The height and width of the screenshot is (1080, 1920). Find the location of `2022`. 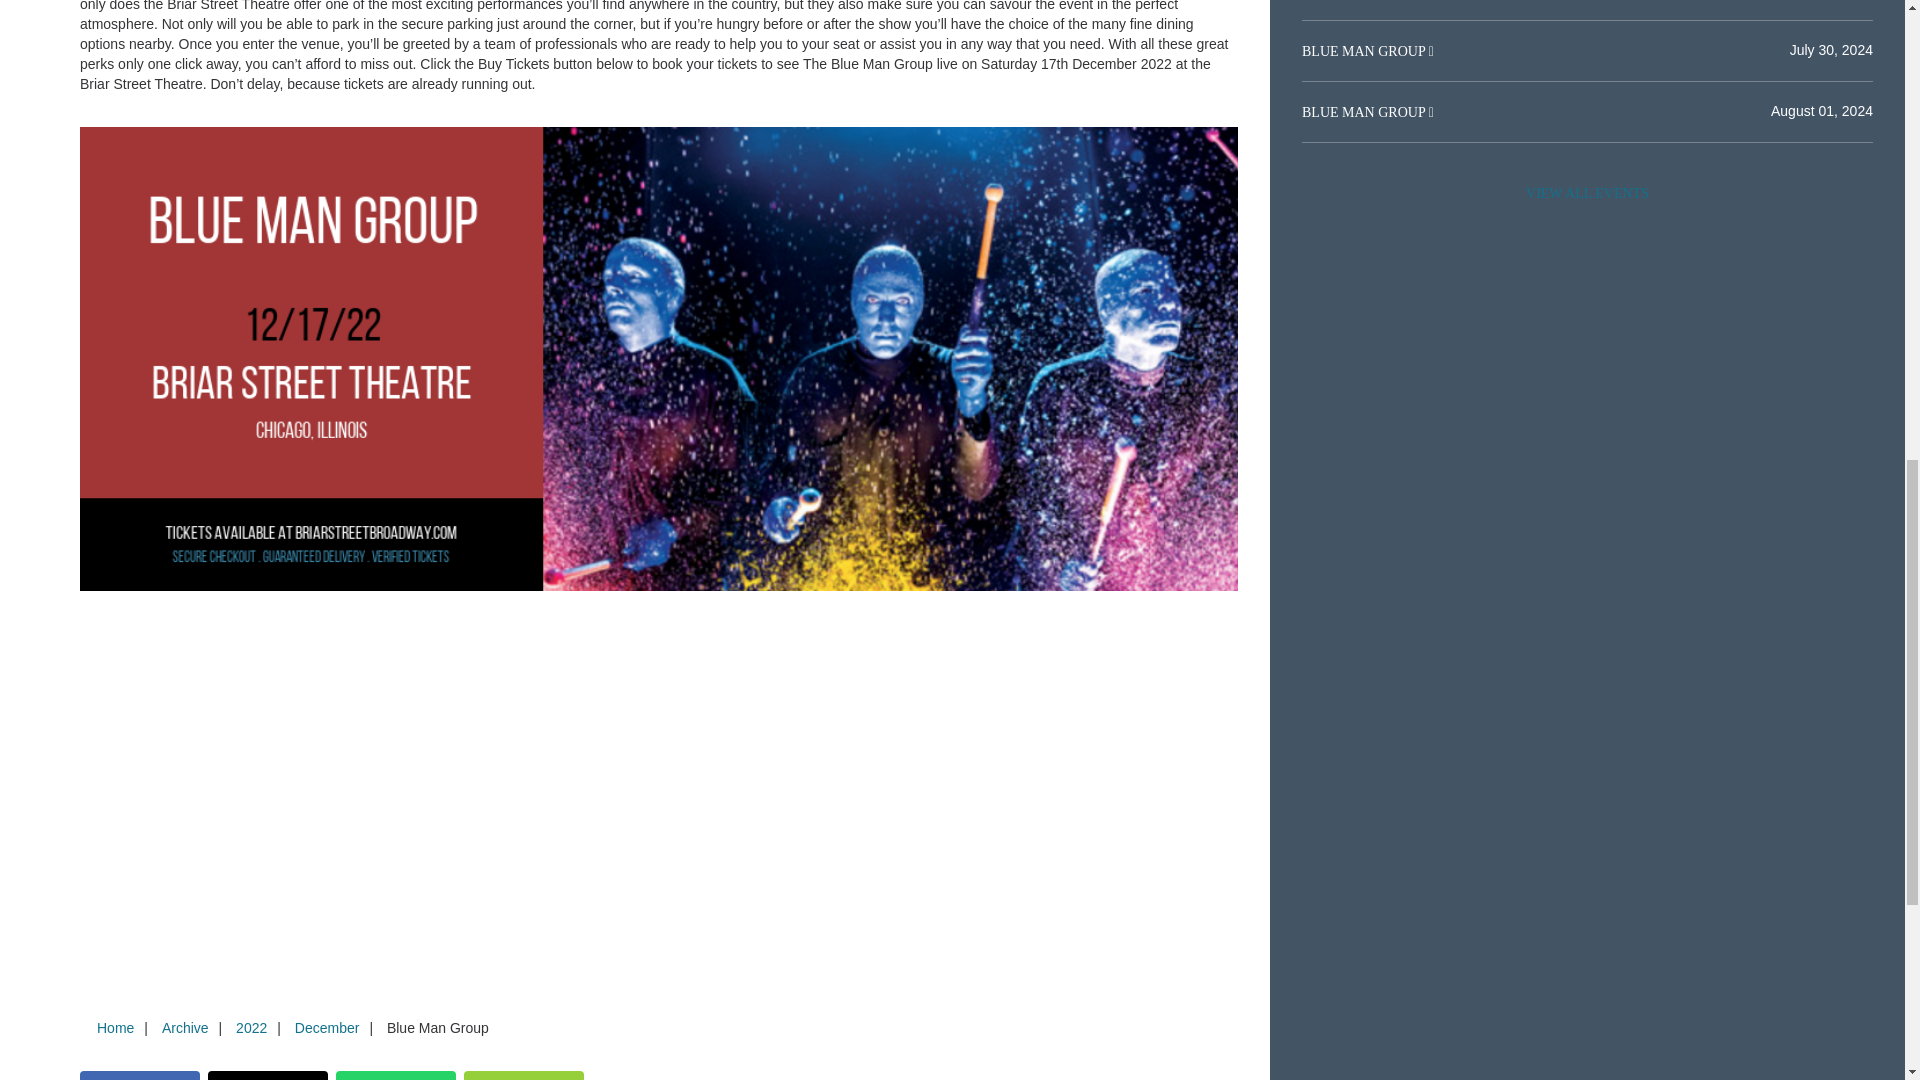

2022 is located at coordinates (251, 1027).